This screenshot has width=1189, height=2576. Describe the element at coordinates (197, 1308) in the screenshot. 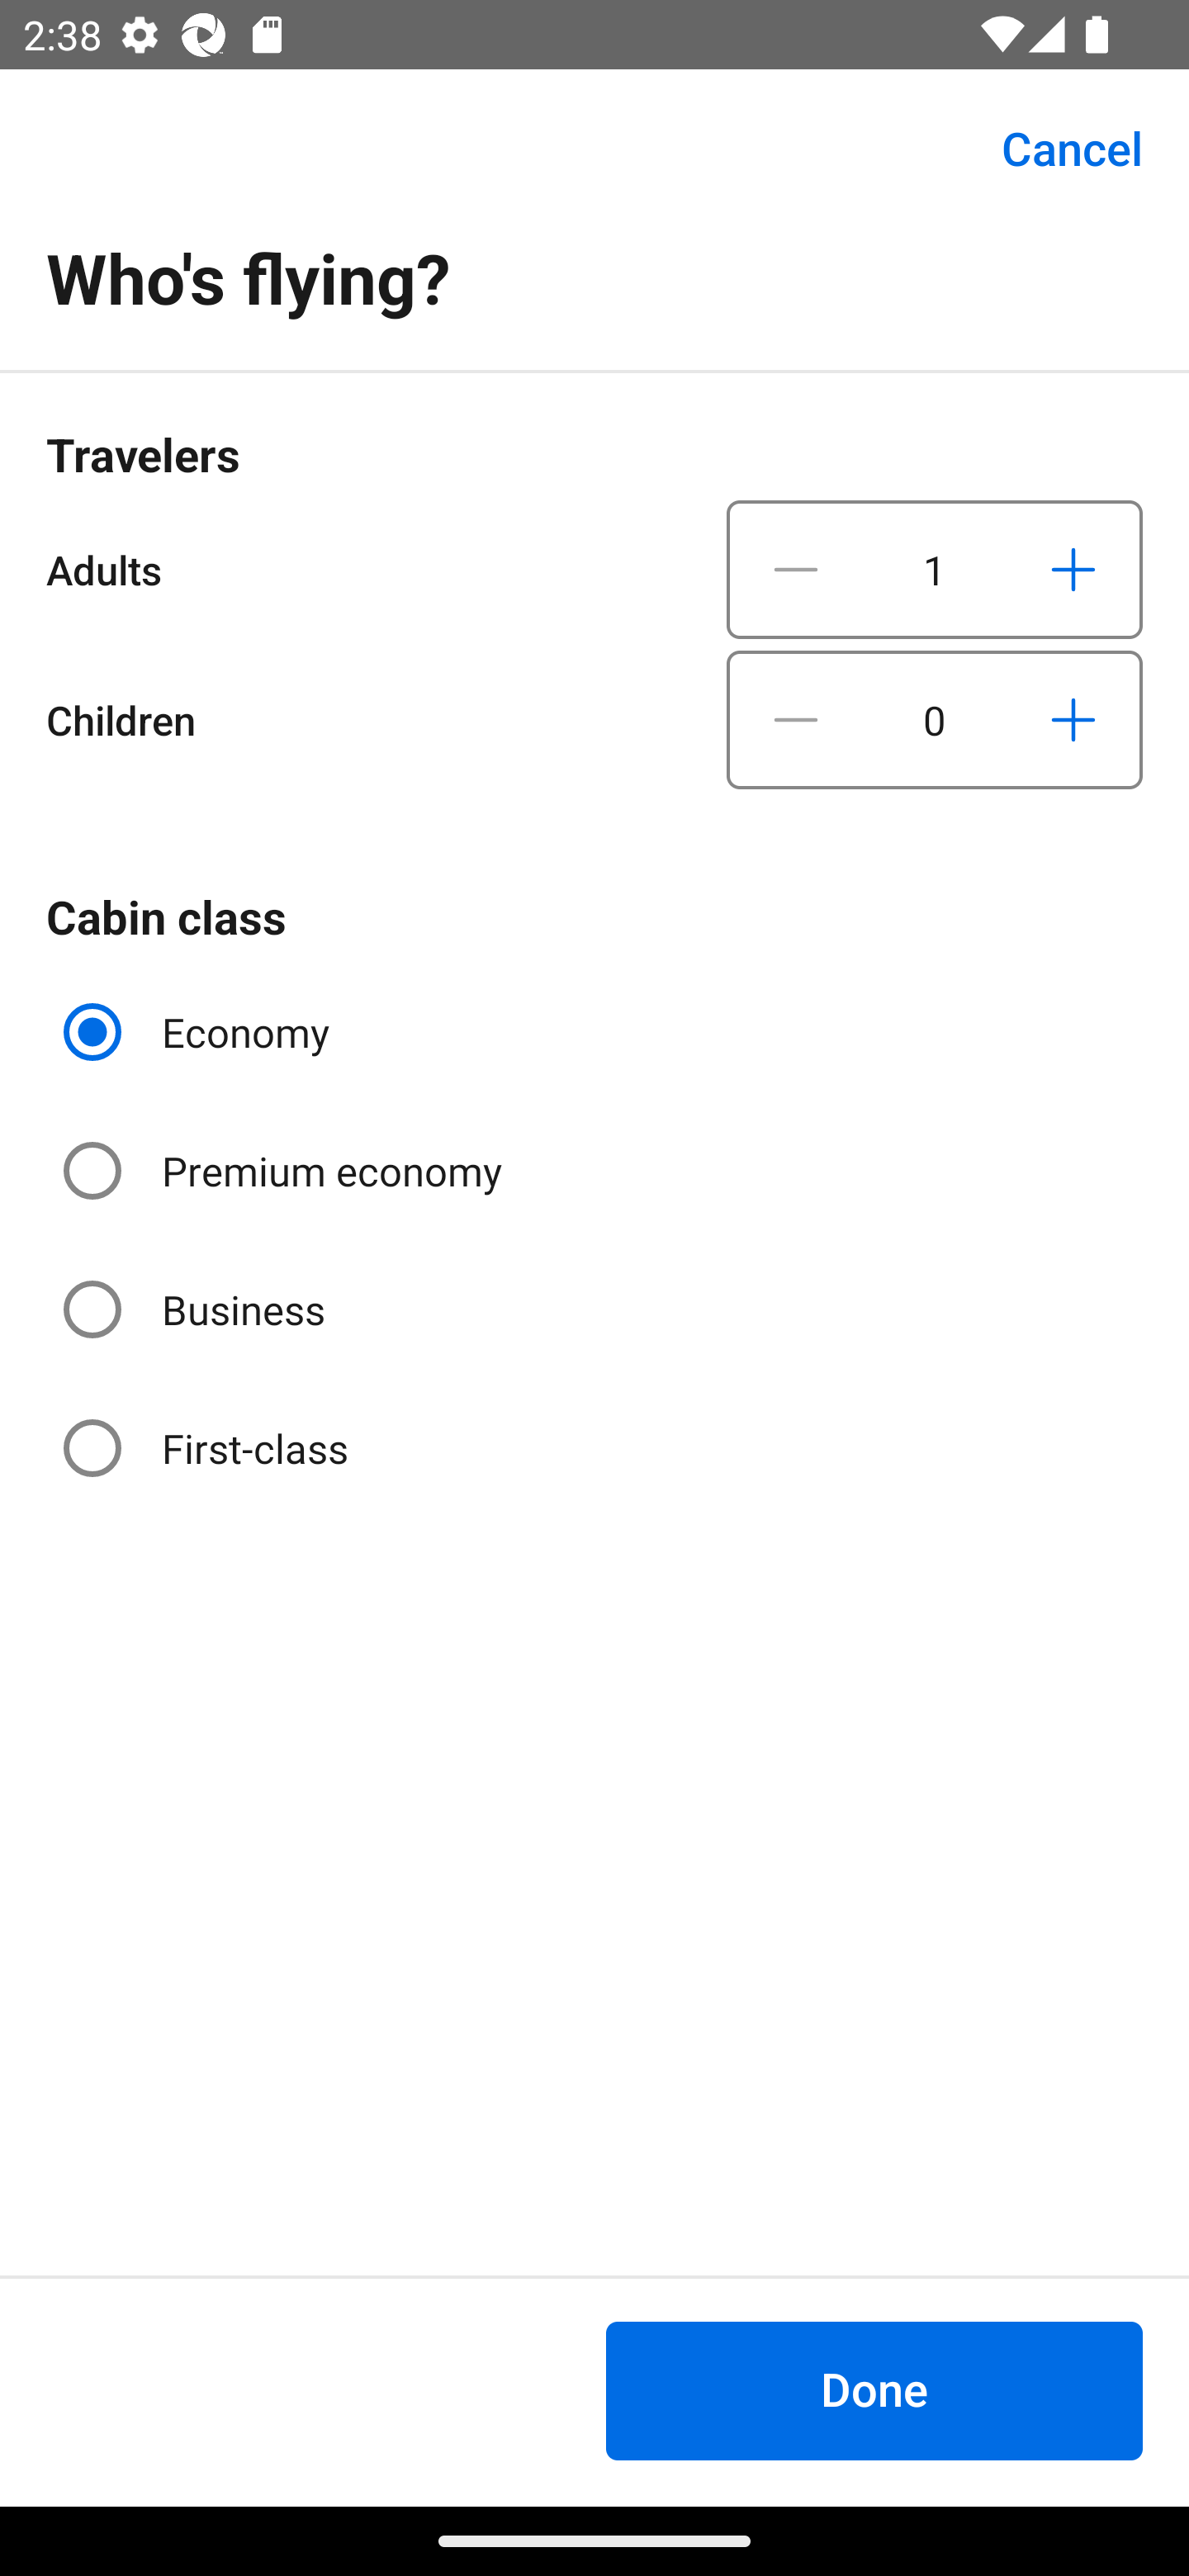

I see `Business` at that location.